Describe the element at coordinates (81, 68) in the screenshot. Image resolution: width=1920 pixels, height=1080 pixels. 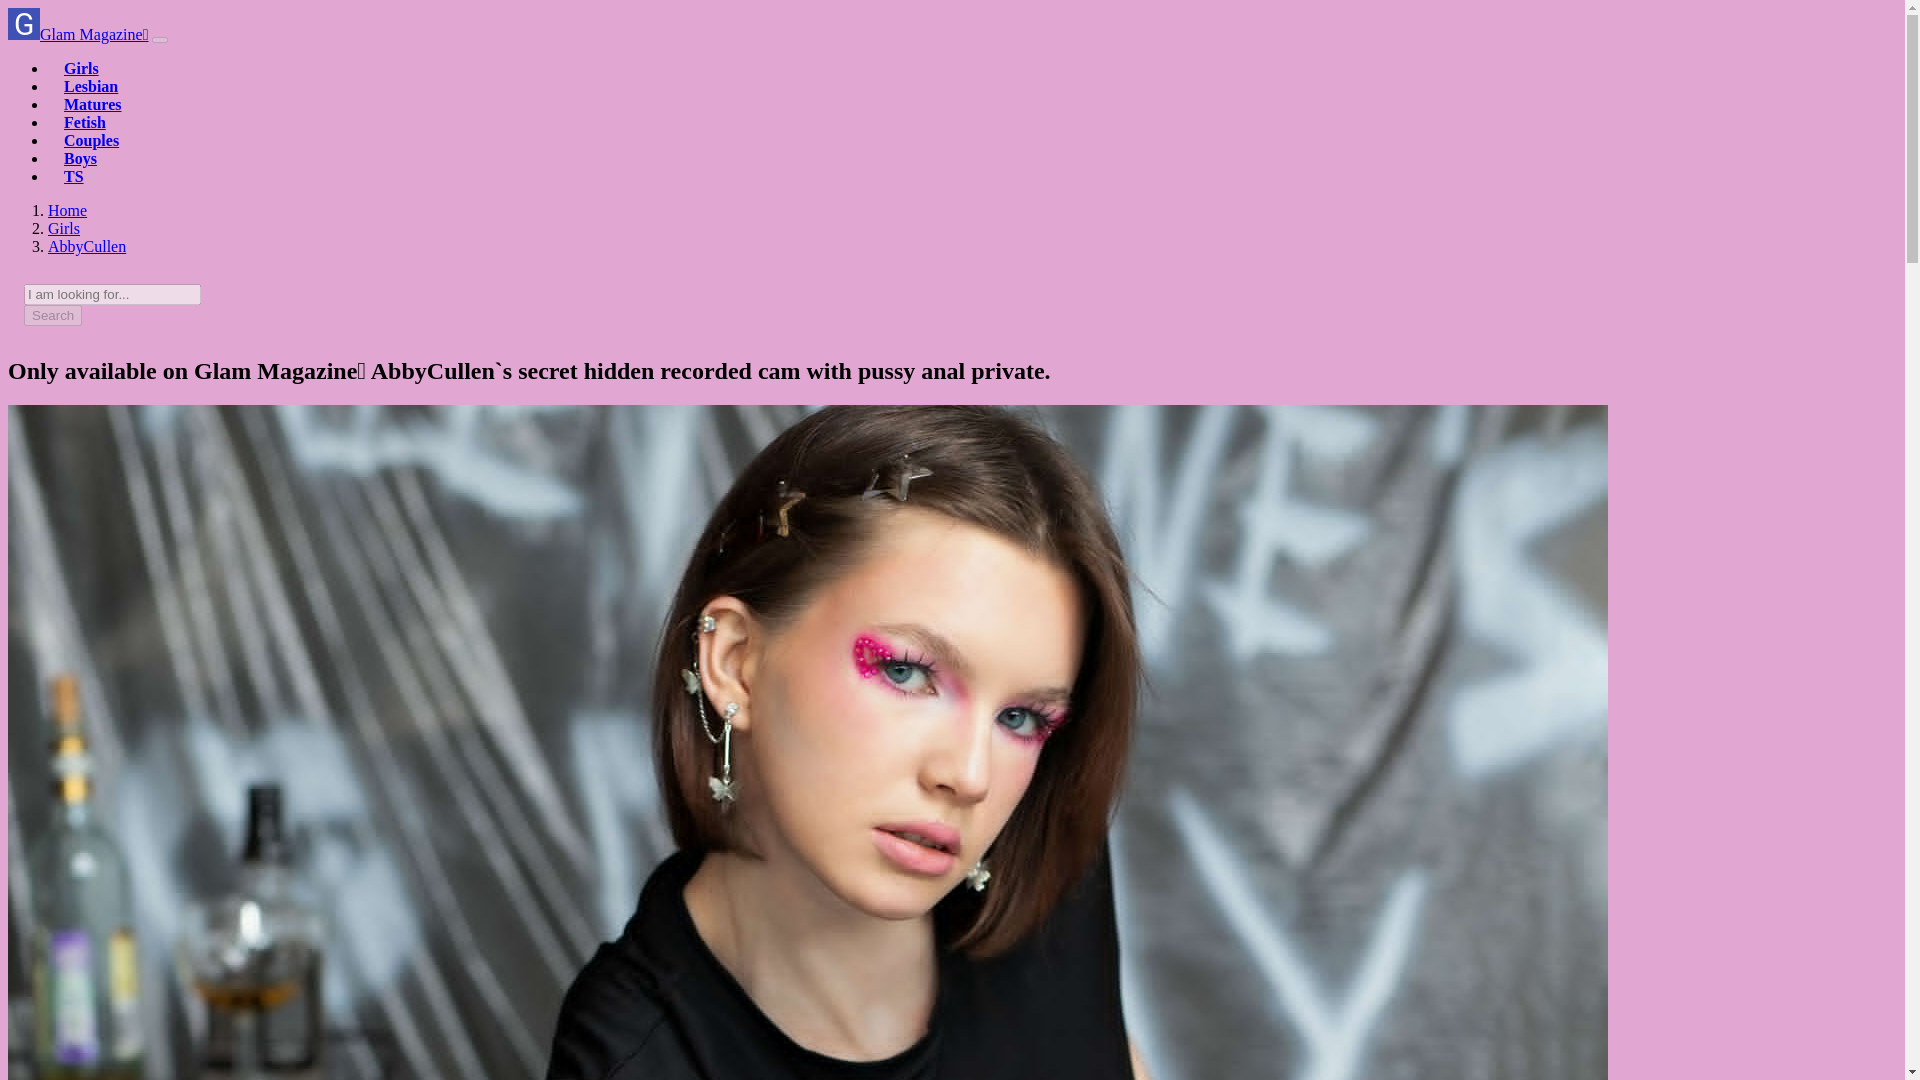
I see `Girls` at that location.